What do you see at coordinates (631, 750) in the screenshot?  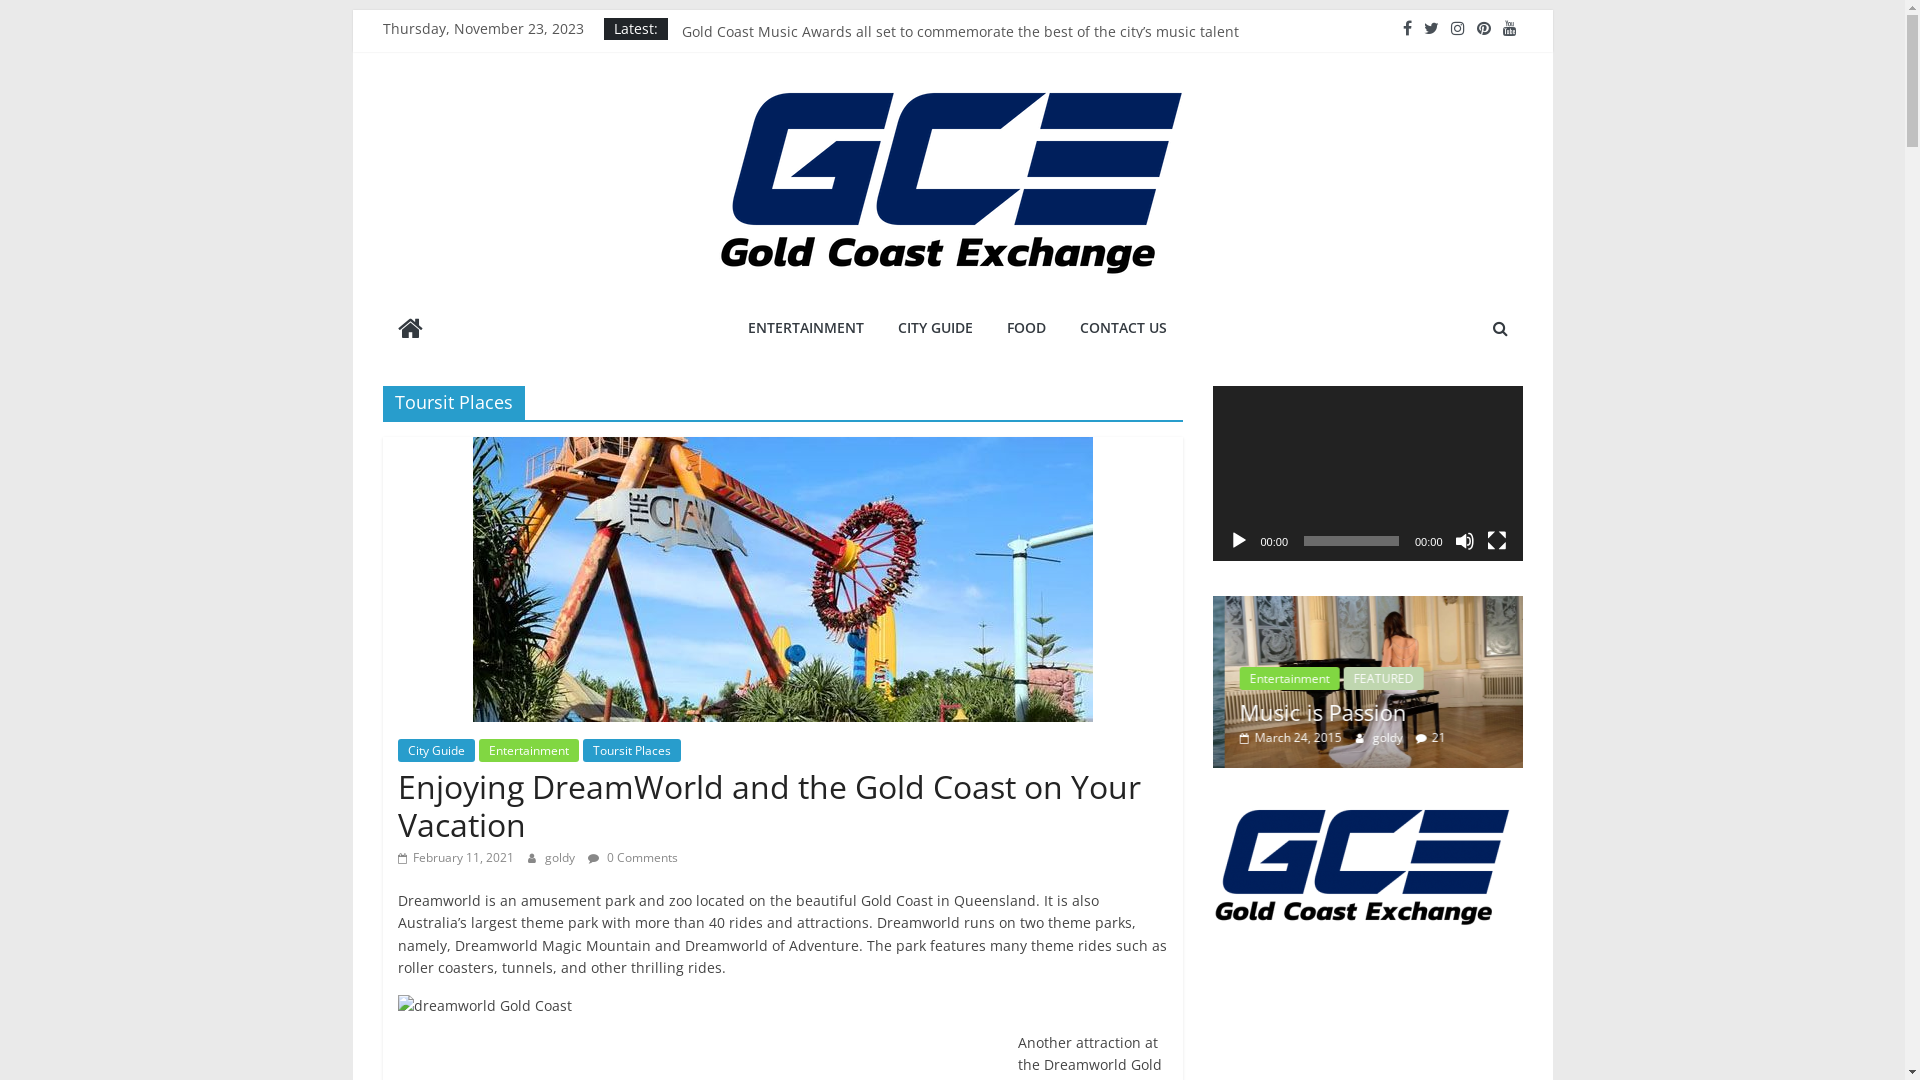 I see `Toursit Places` at bounding box center [631, 750].